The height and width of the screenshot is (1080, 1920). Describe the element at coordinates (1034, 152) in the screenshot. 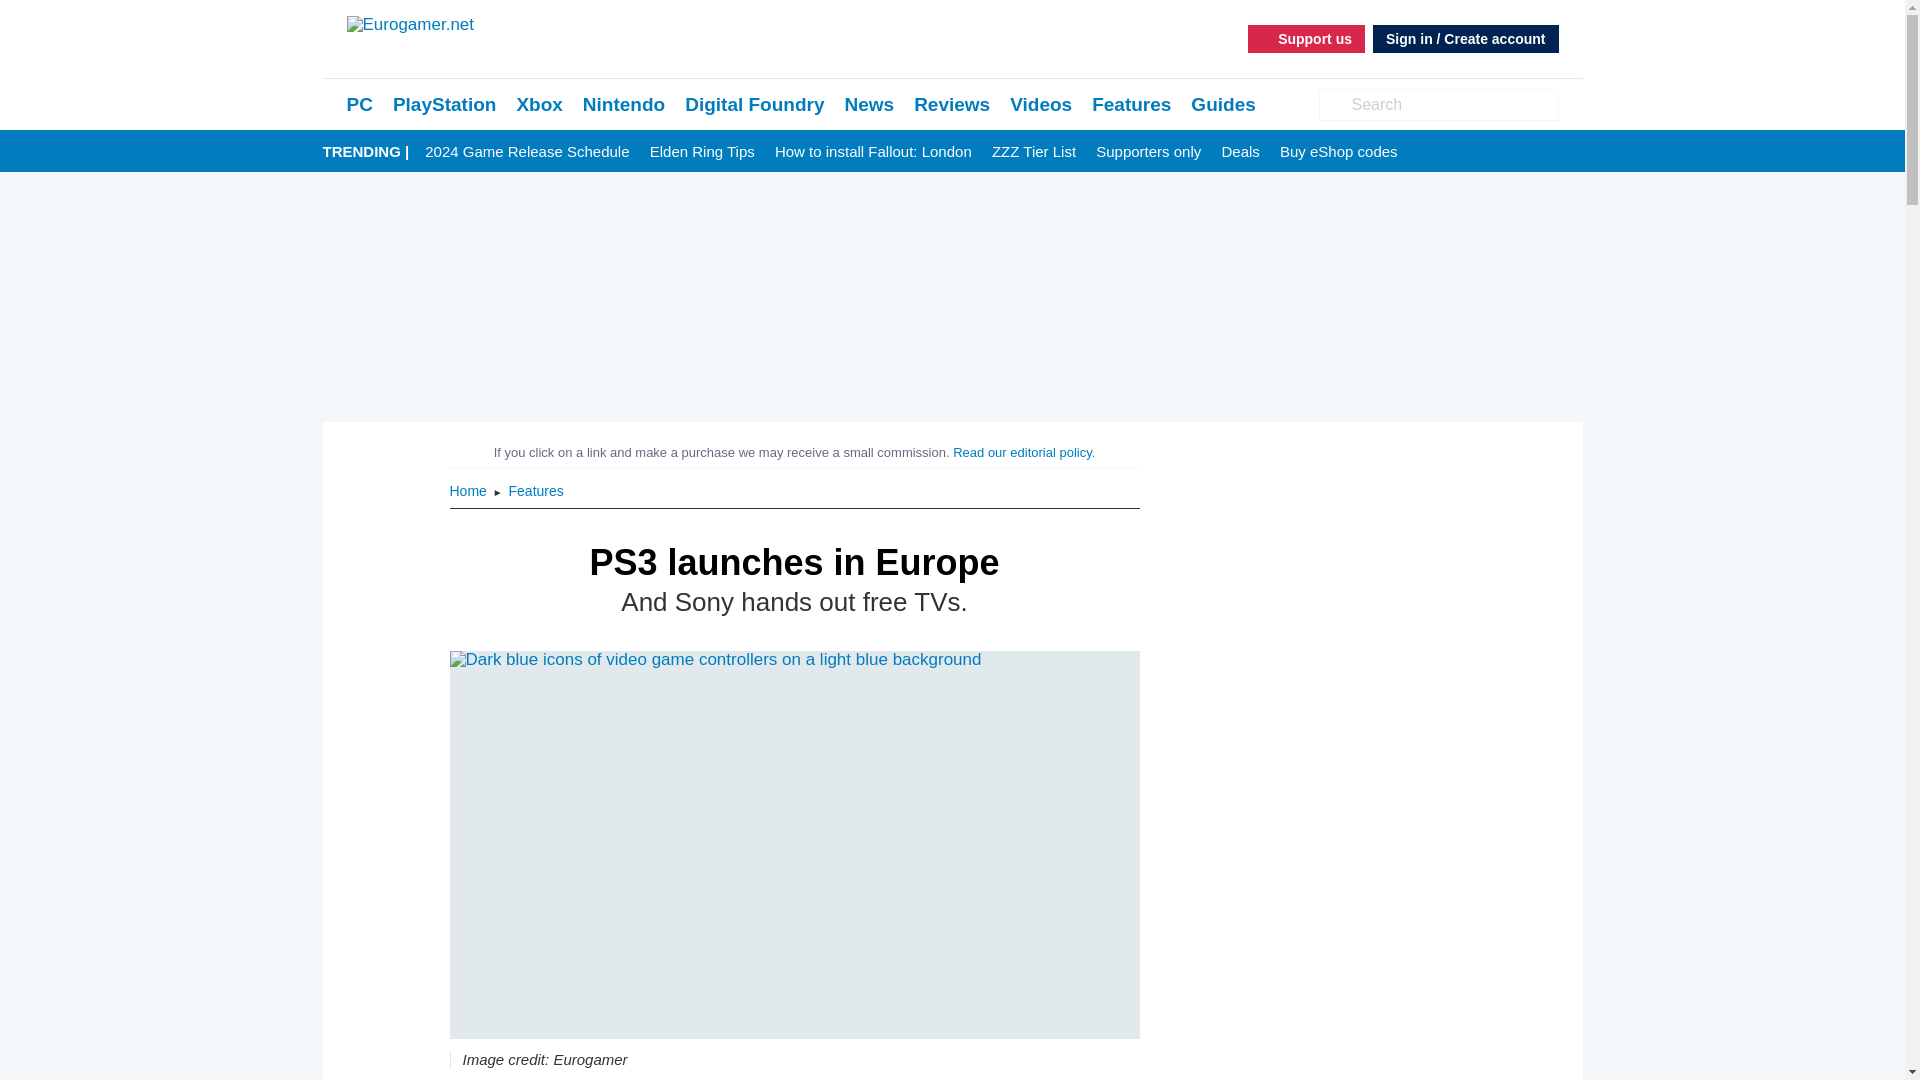

I see `ZZZ Tier List` at that location.